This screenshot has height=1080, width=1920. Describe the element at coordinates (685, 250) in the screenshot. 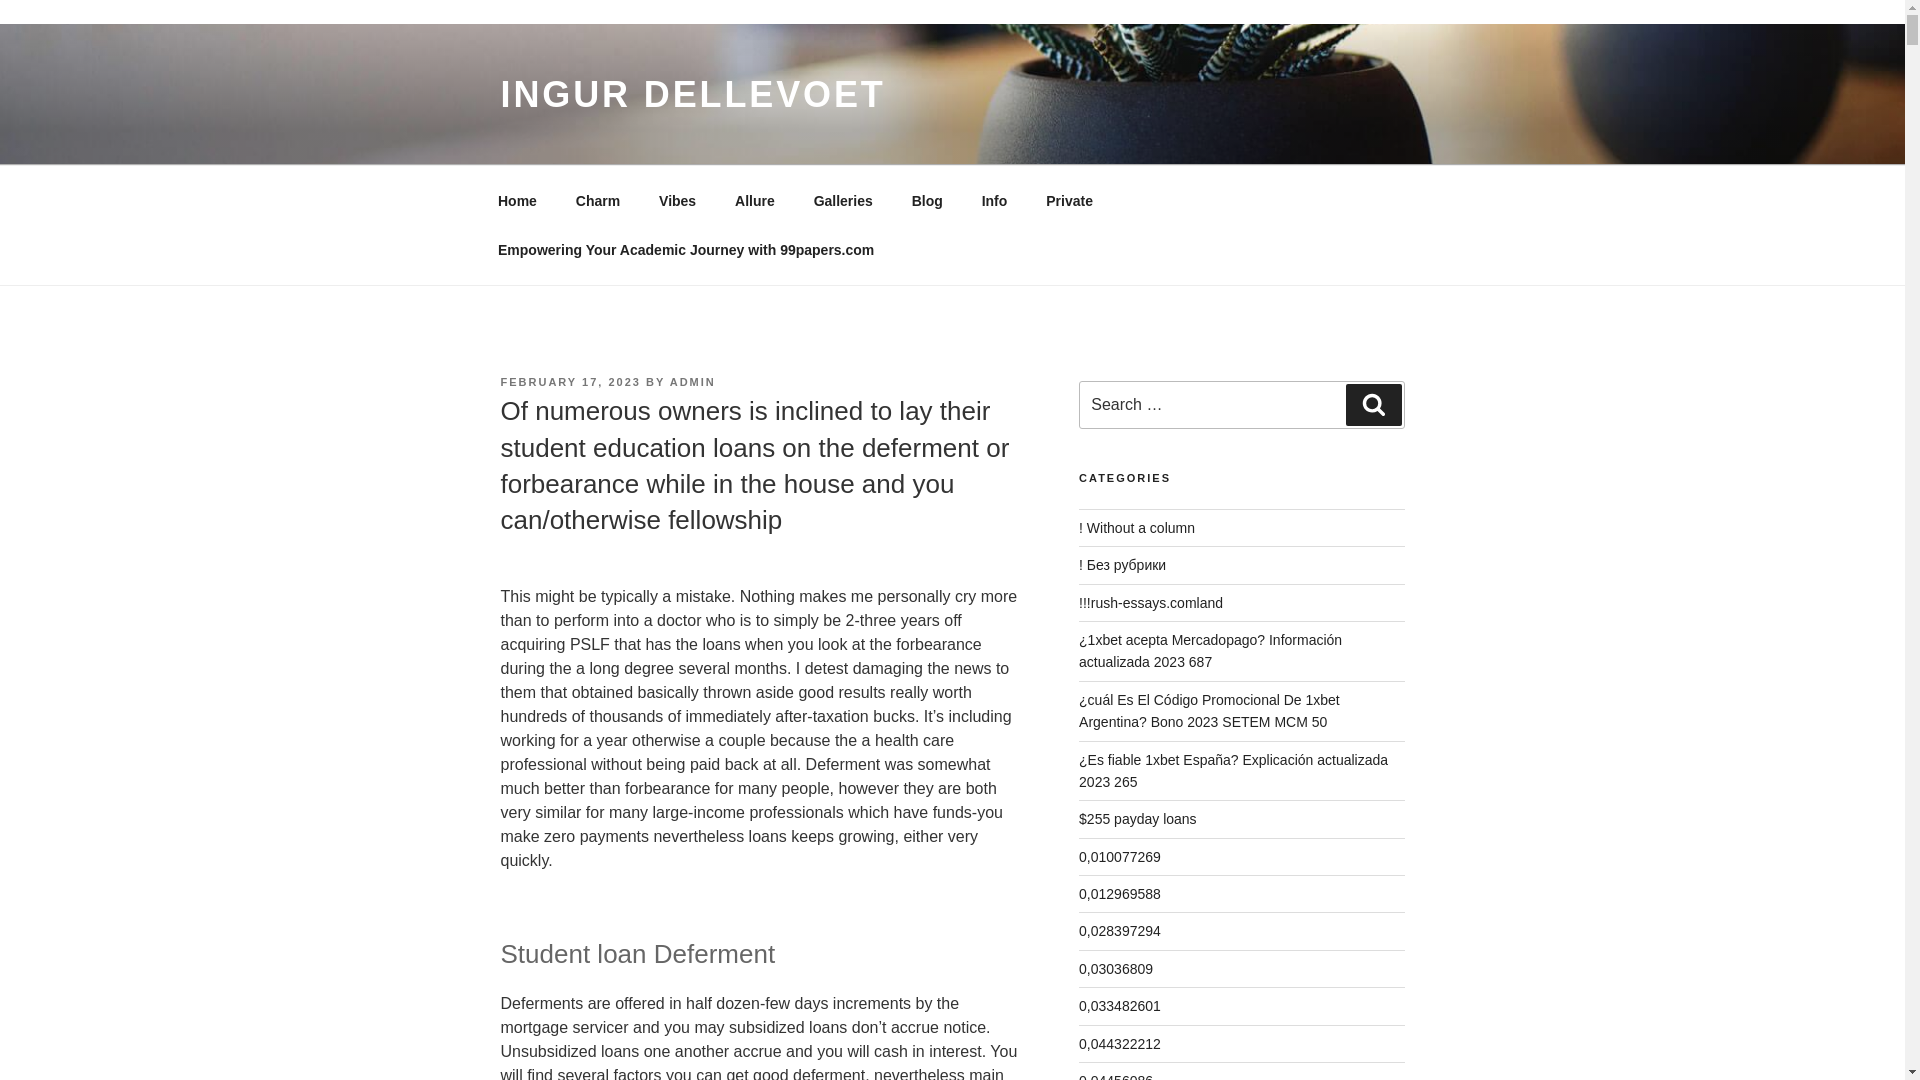

I see `Empowering Your Academic Journey with 99papers.com` at that location.